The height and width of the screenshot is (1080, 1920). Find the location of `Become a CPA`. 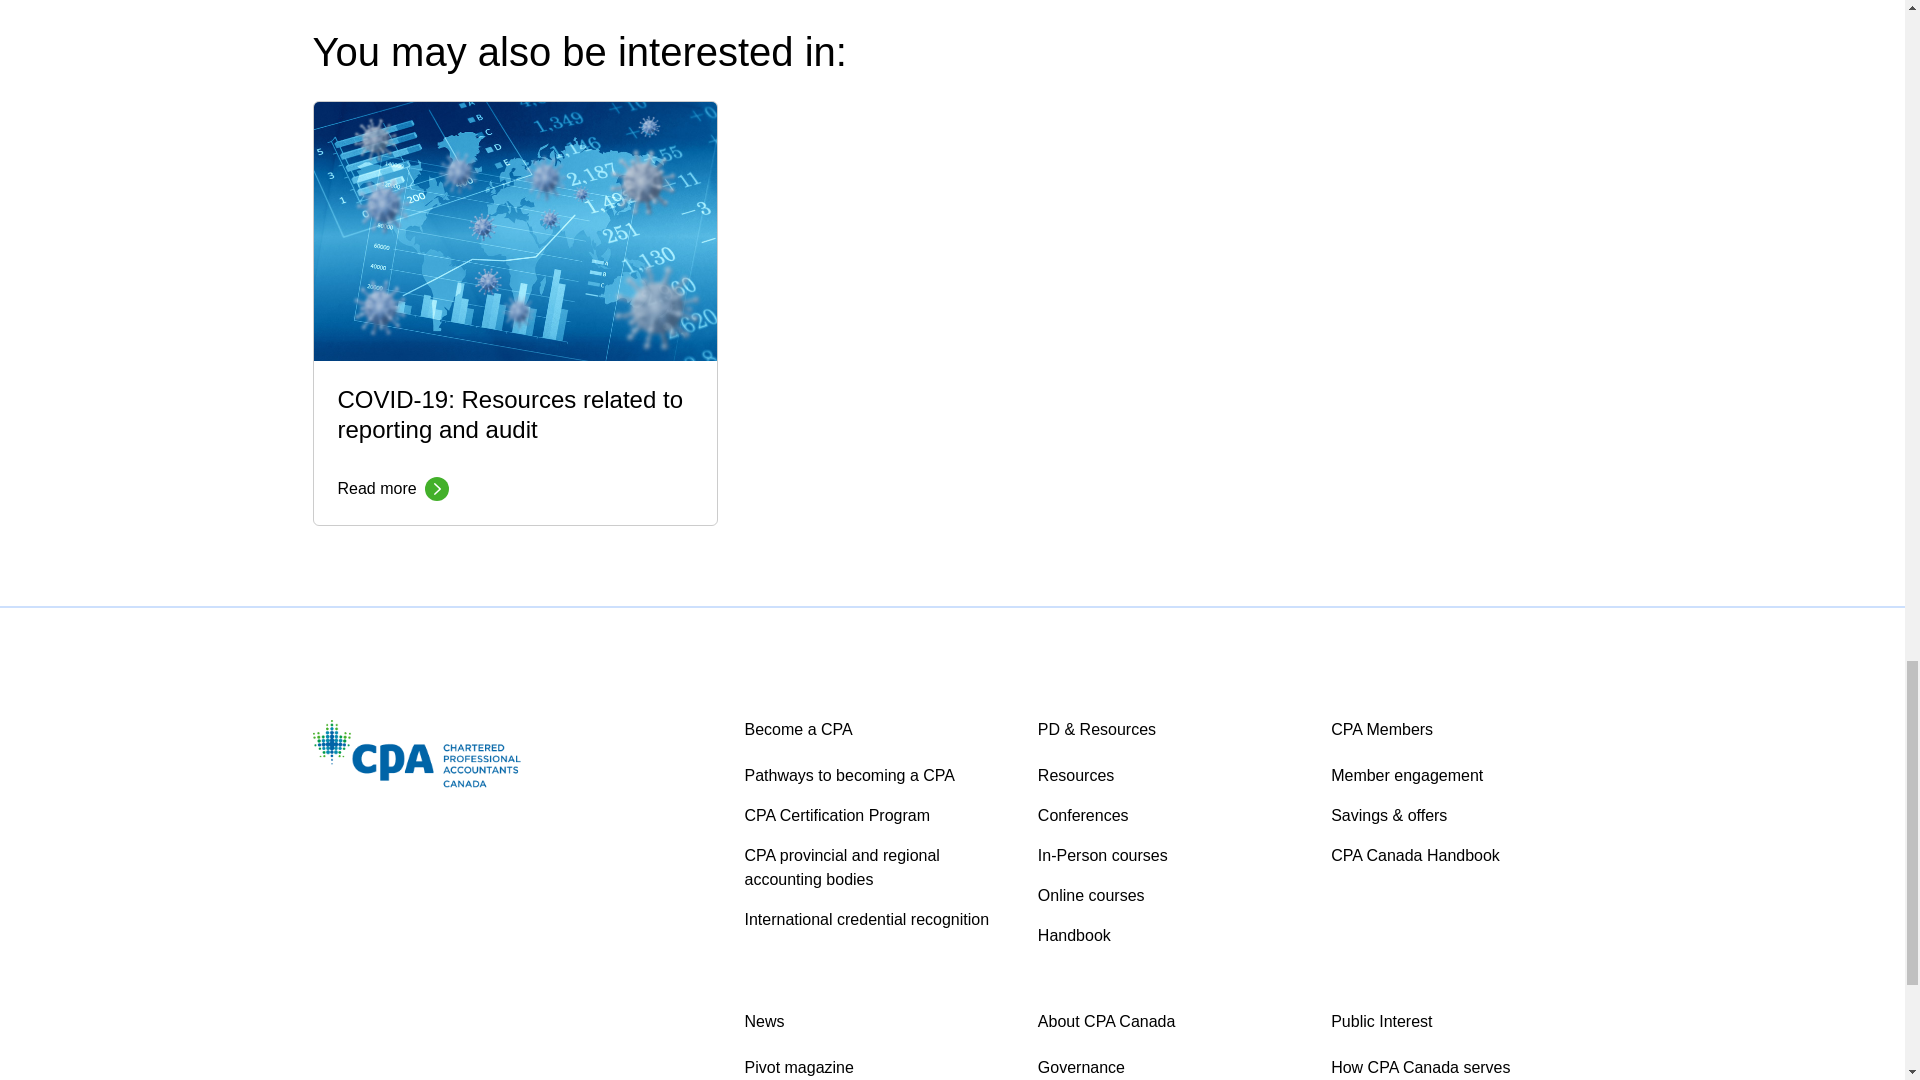

Become a CPA is located at coordinates (1168, 816).